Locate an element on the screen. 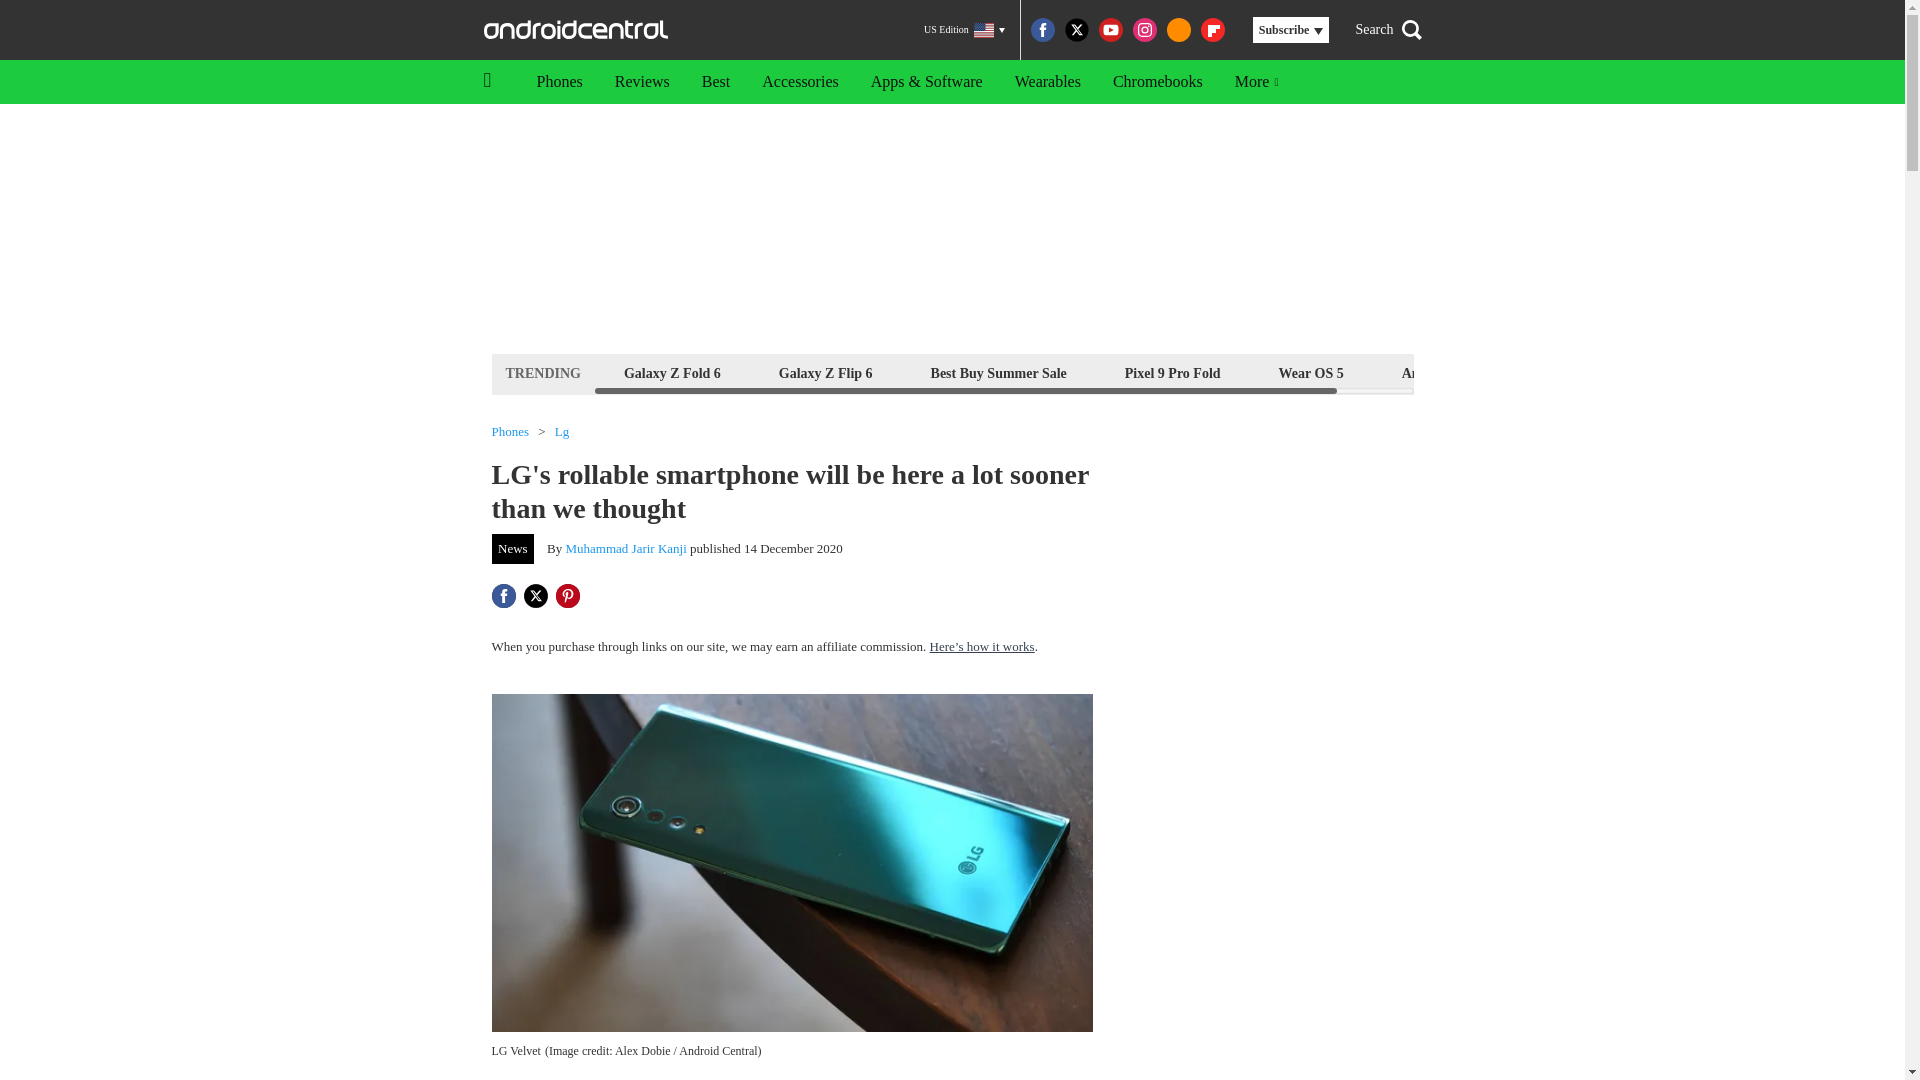 Image resolution: width=1920 pixels, height=1080 pixels. Galaxy Z Flip 6 is located at coordinates (825, 372).